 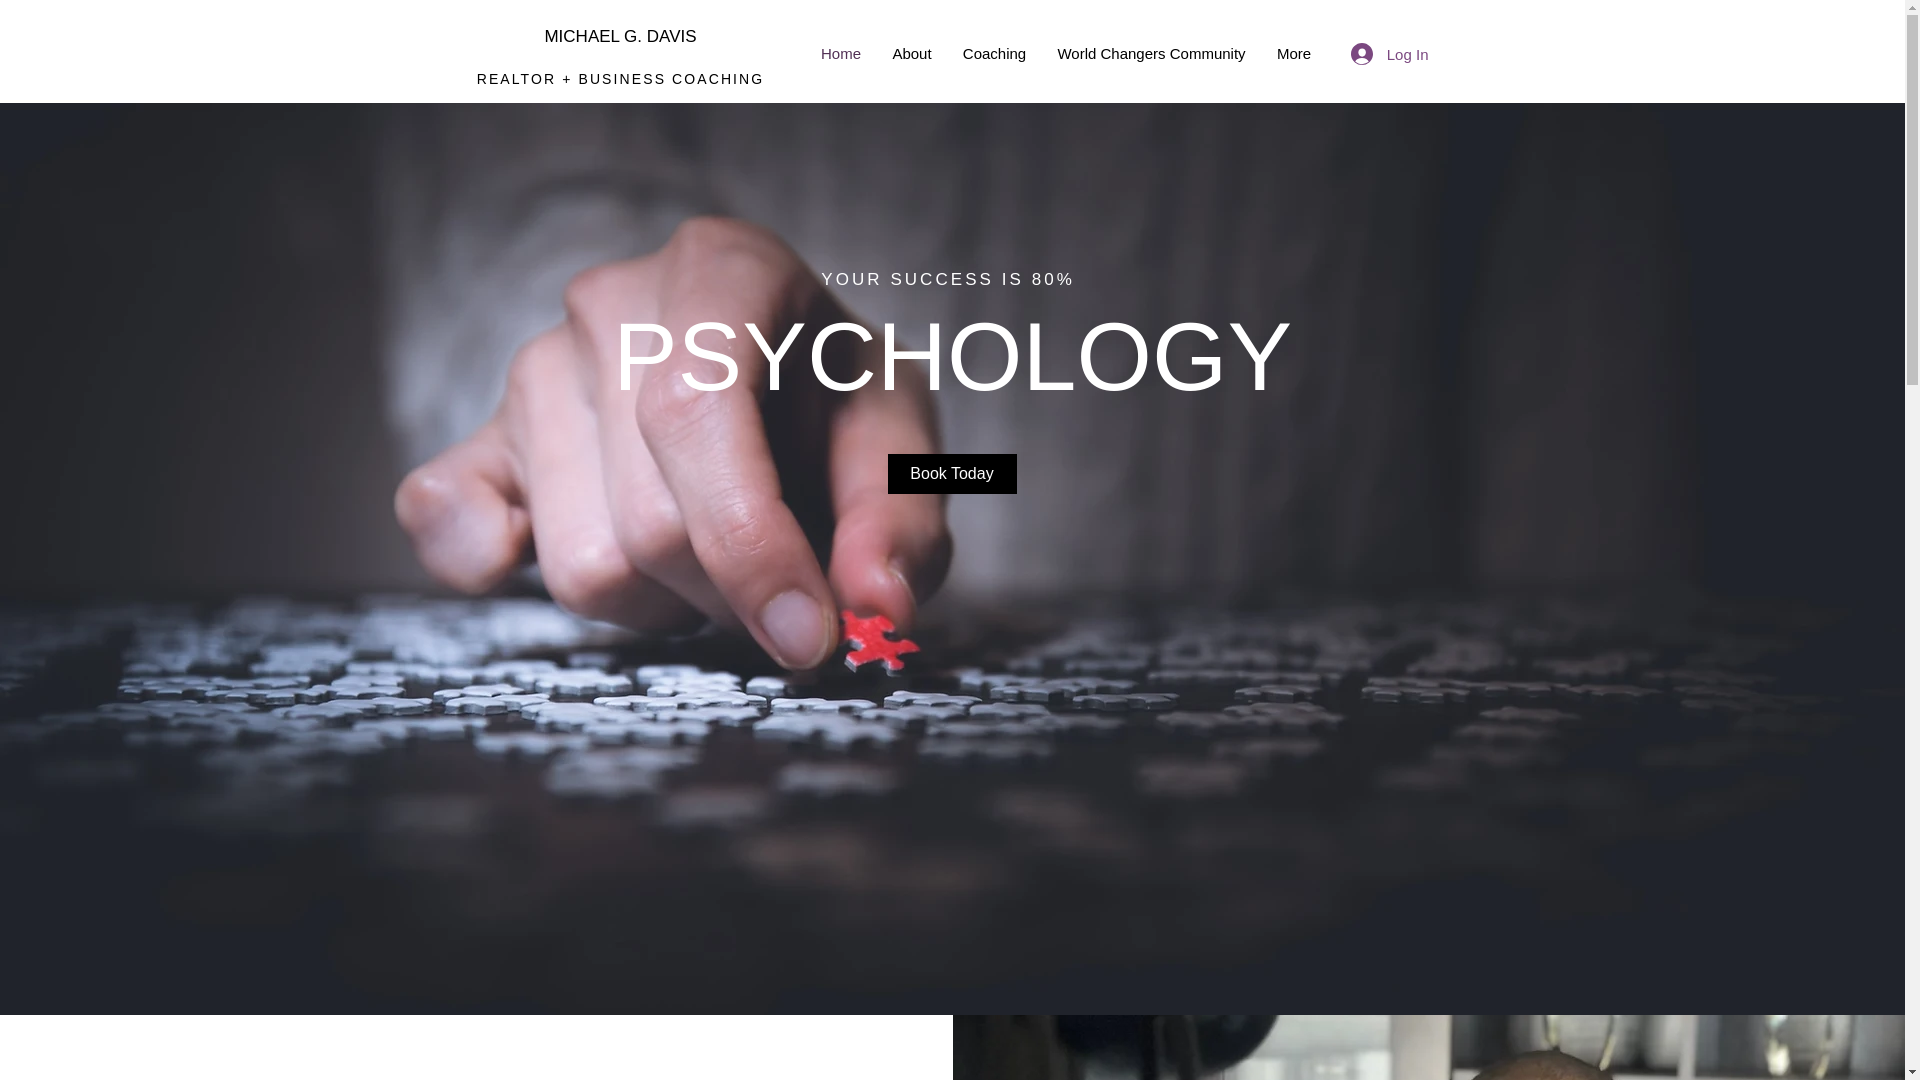 What do you see at coordinates (1390, 54) in the screenshot?
I see `Log In` at bounding box center [1390, 54].